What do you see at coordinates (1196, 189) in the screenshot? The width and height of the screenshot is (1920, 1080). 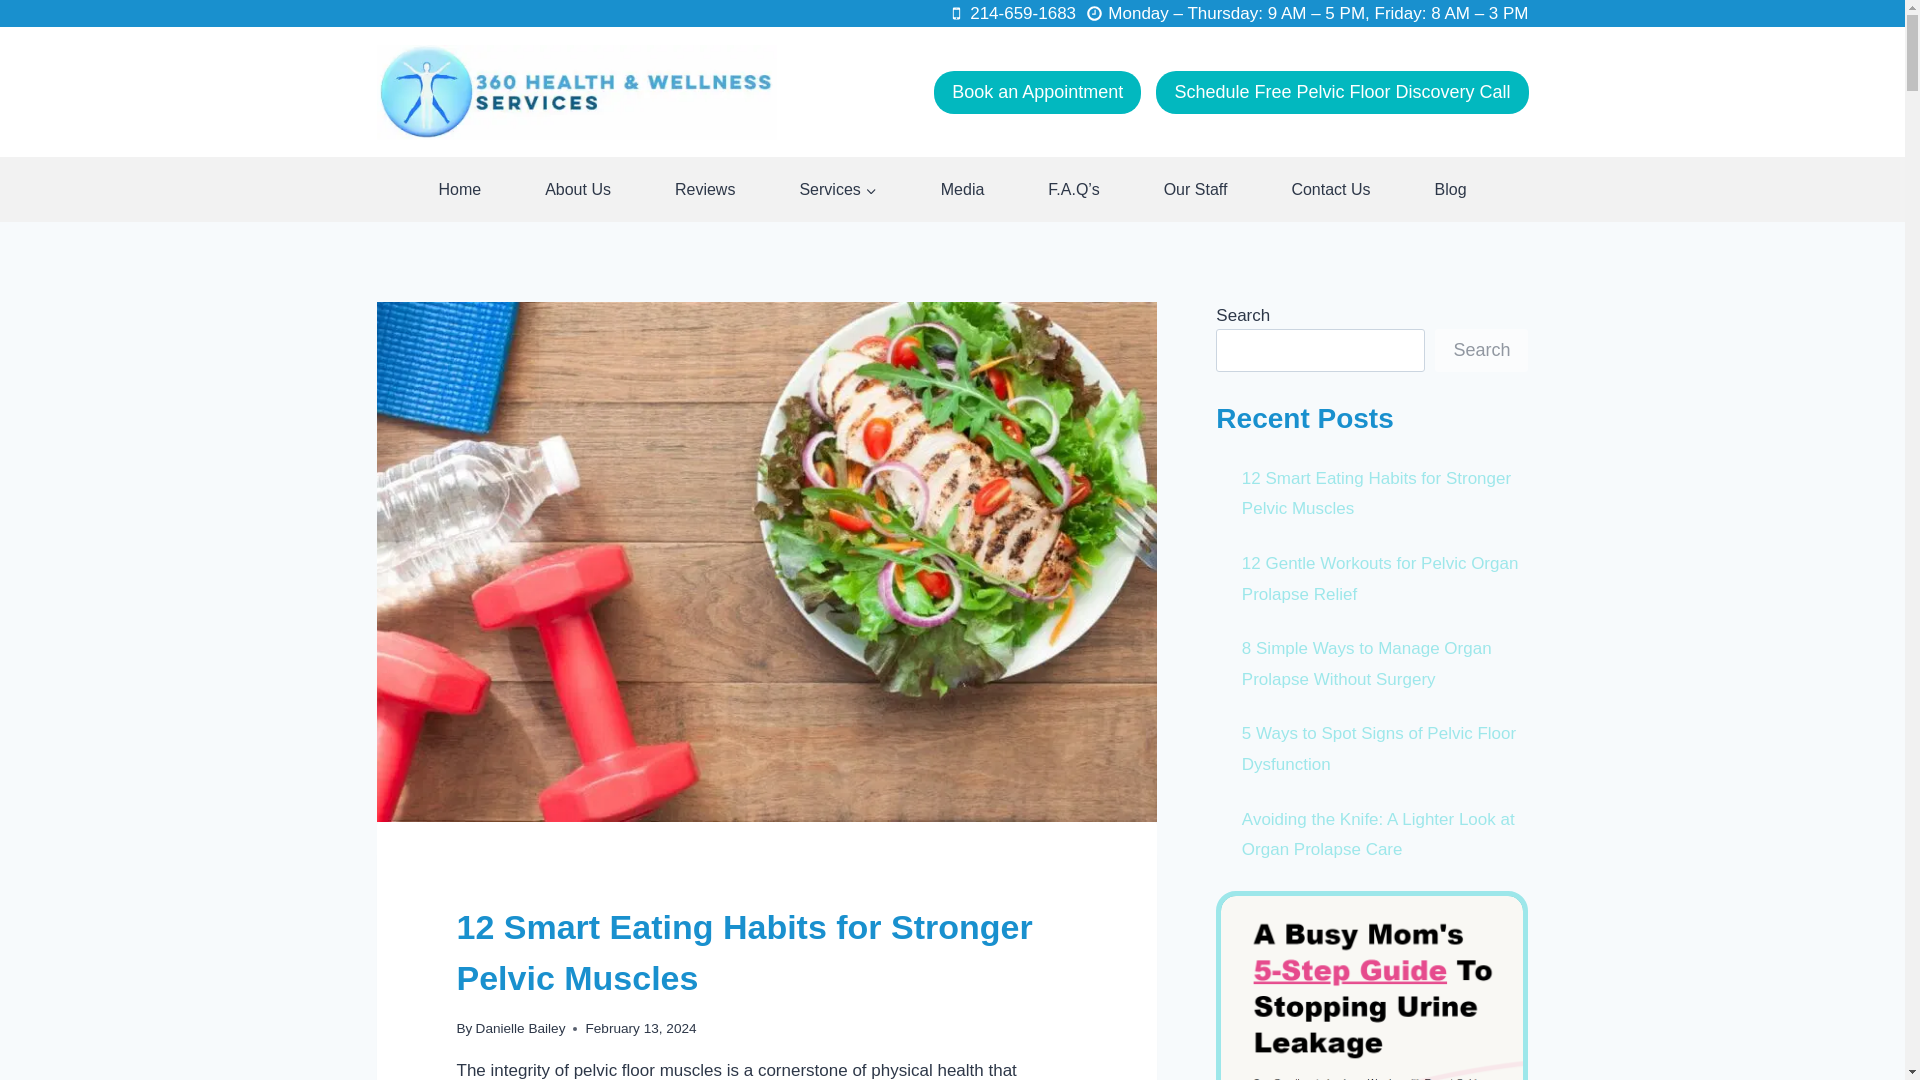 I see `Our Staff` at bounding box center [1196, 189].